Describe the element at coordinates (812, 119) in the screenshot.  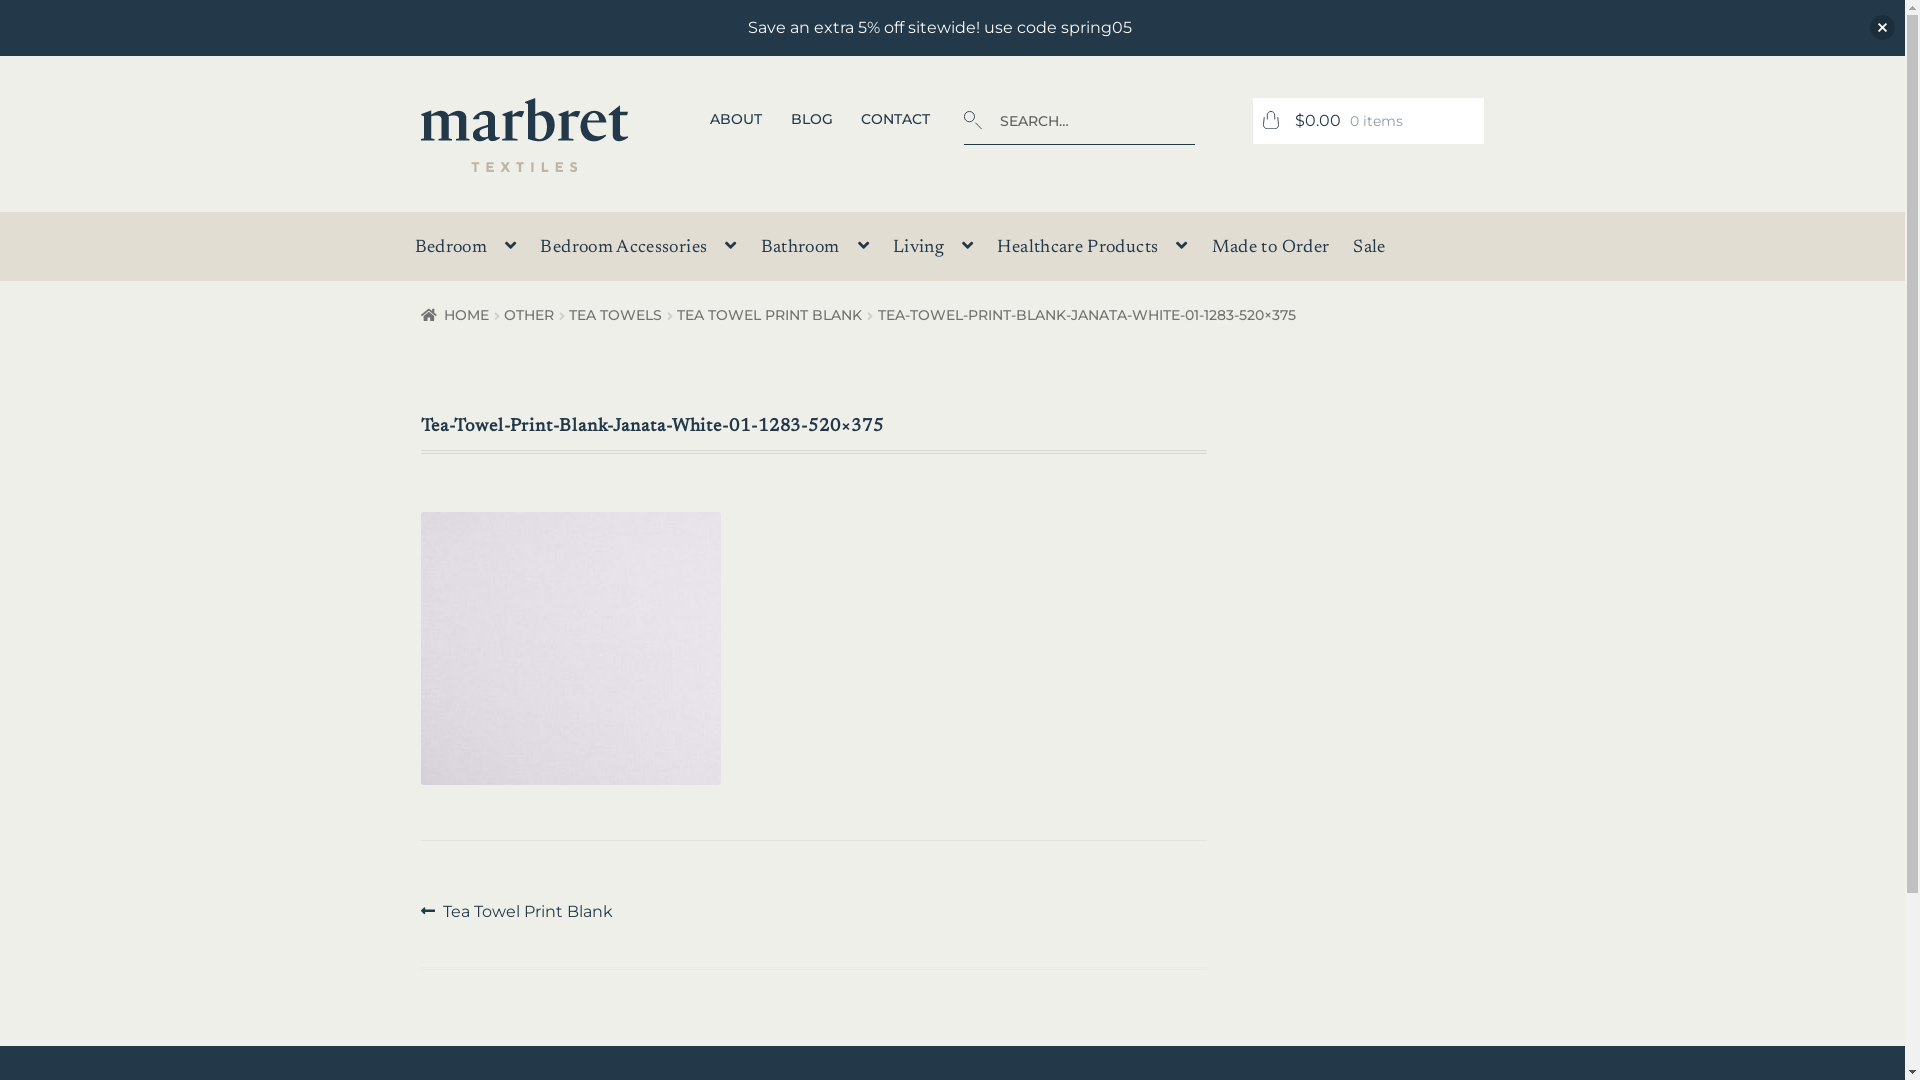
I see `BLOG` at that location.